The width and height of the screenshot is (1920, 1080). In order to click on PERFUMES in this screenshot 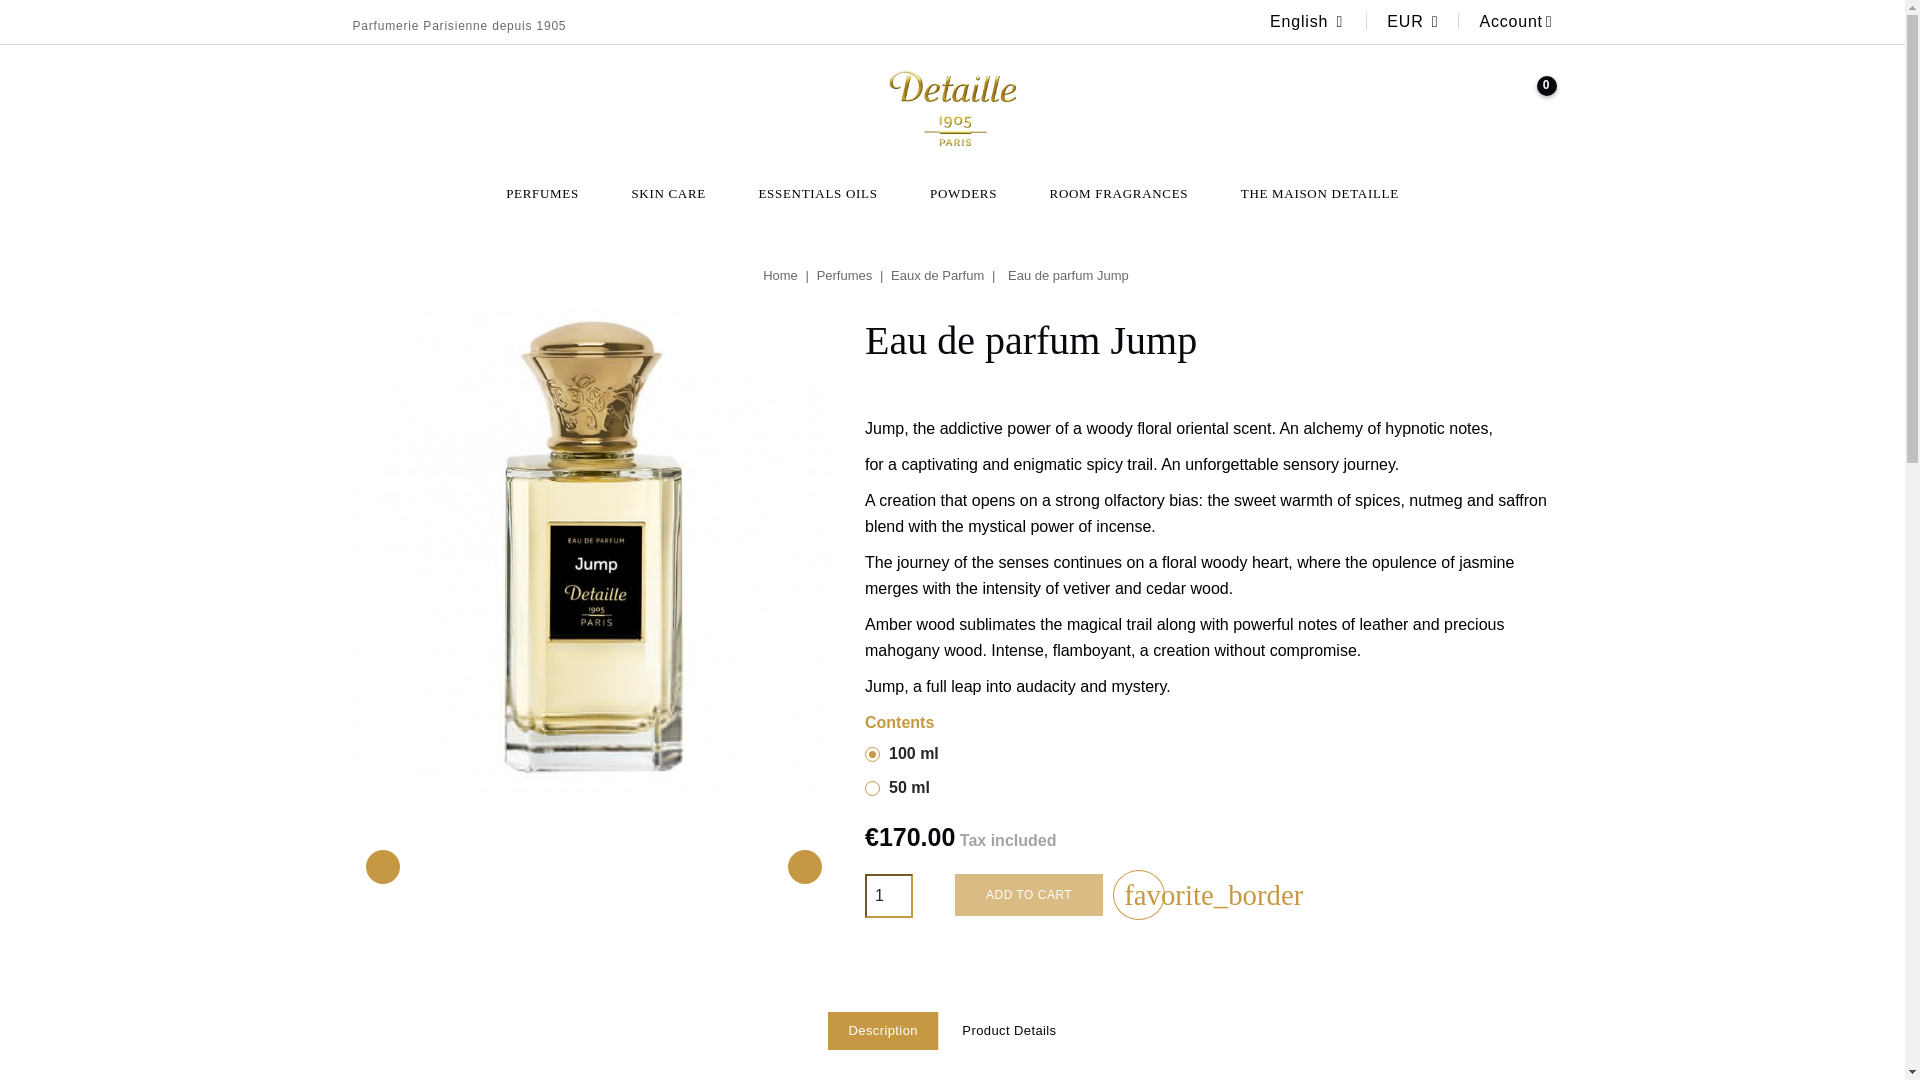, I will do `click(542, 194)`.